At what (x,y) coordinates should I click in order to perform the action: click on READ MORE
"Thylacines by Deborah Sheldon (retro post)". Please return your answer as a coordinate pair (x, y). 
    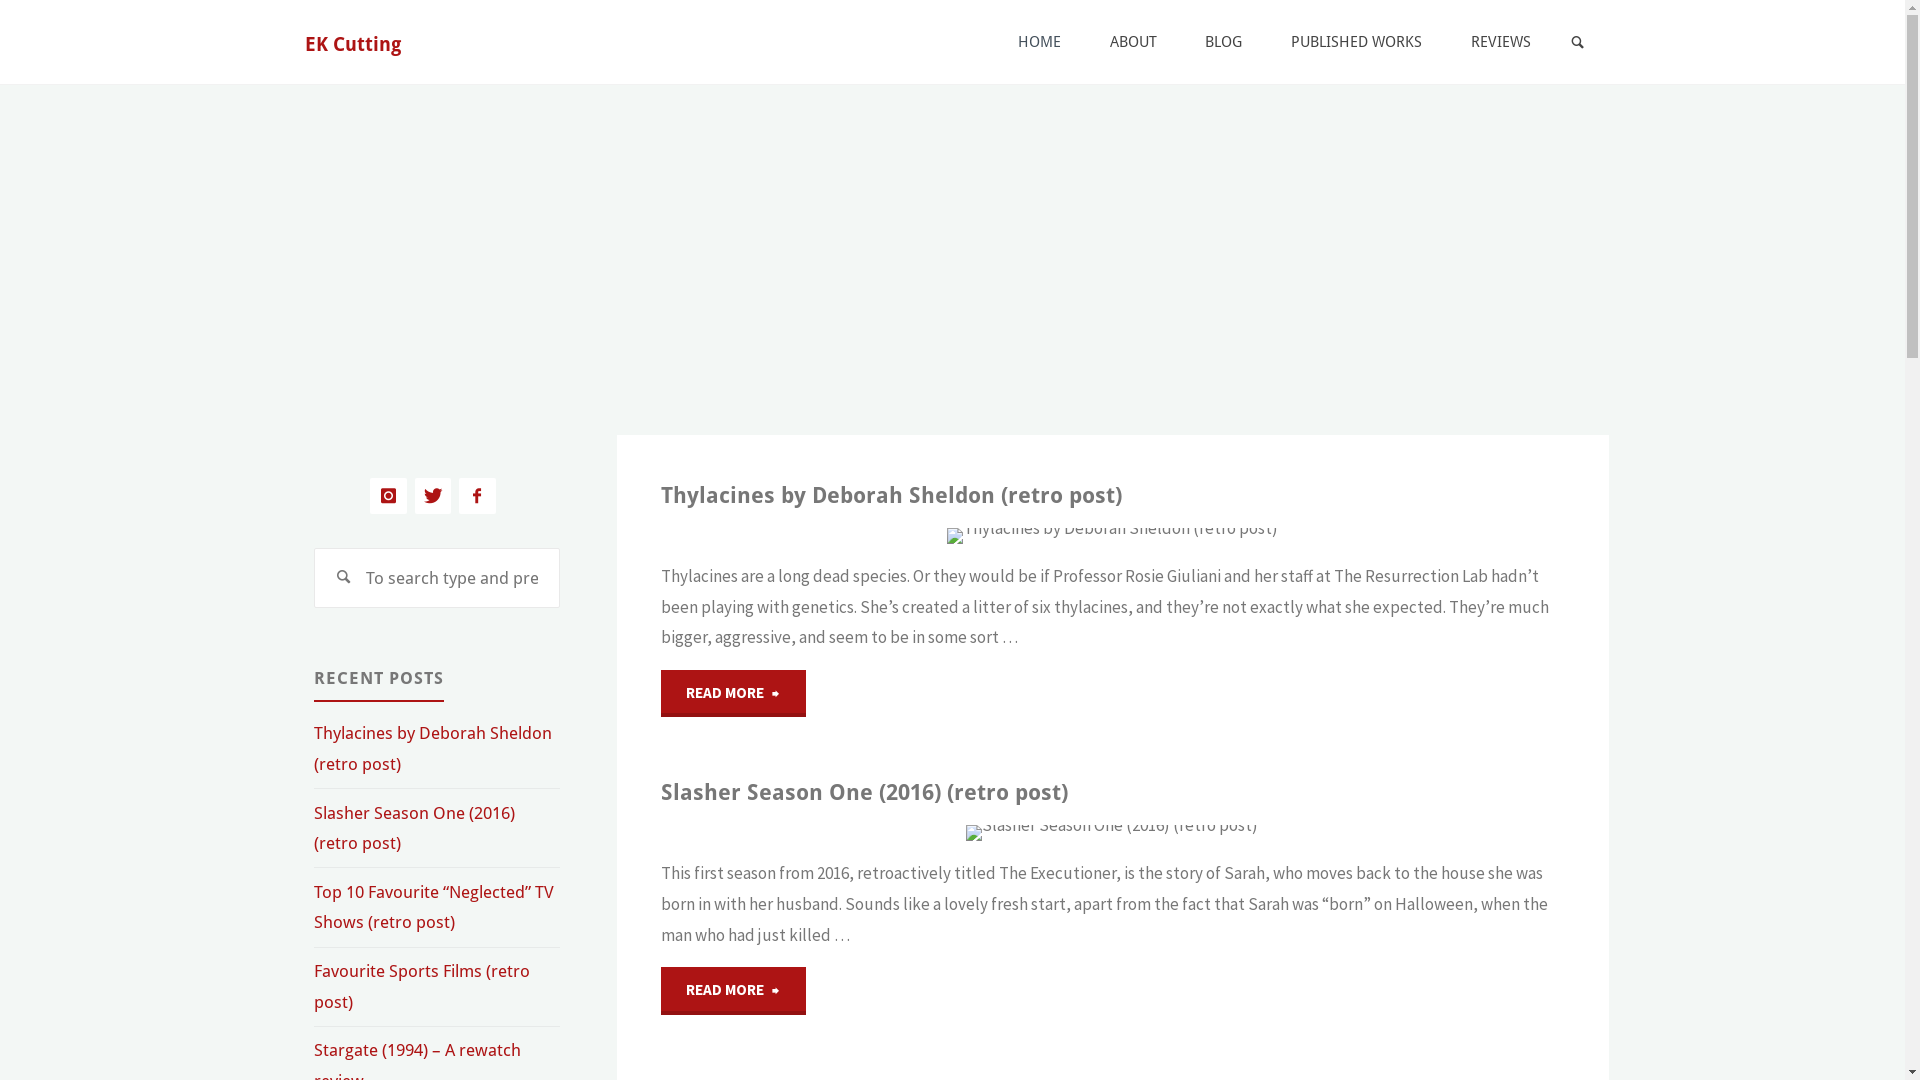
    Looking at the image, I should click on (734, 694).